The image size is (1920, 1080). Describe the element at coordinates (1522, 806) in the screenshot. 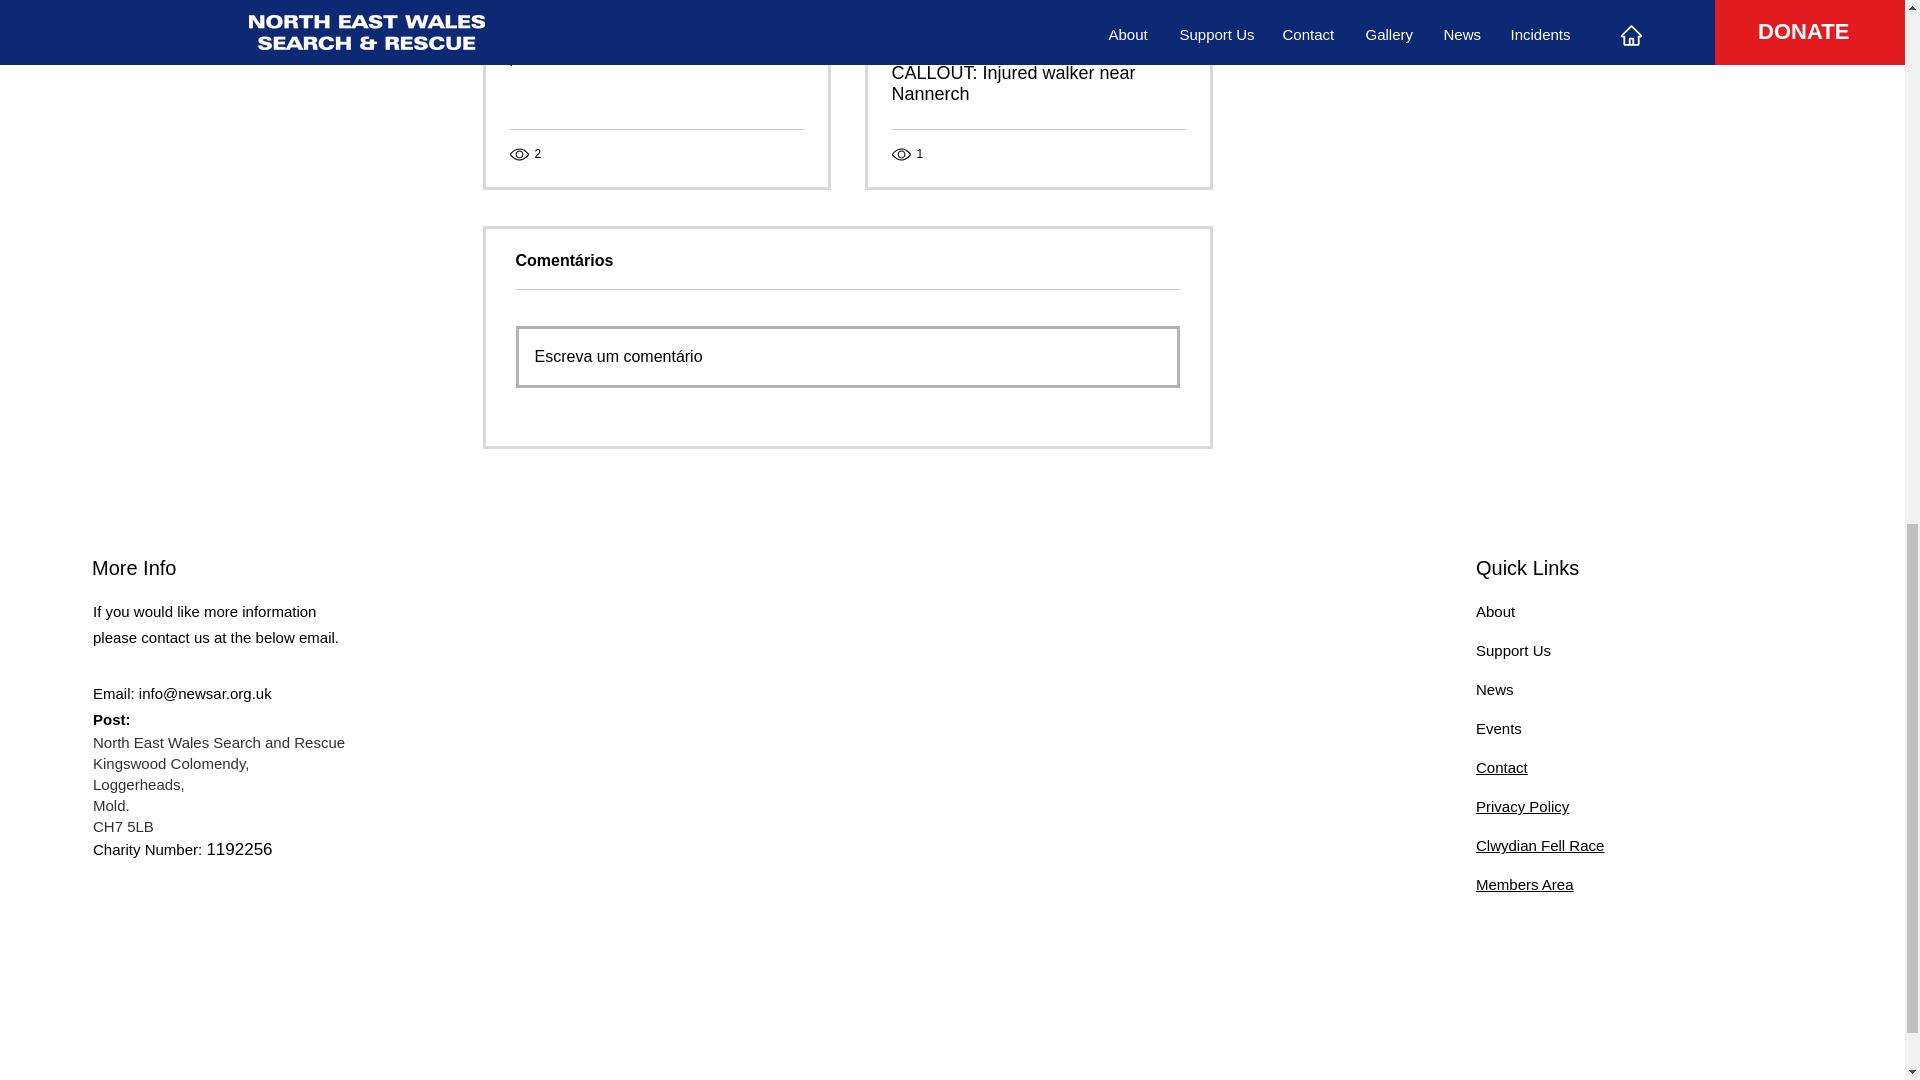

I see `Privacy Policy` at that location.